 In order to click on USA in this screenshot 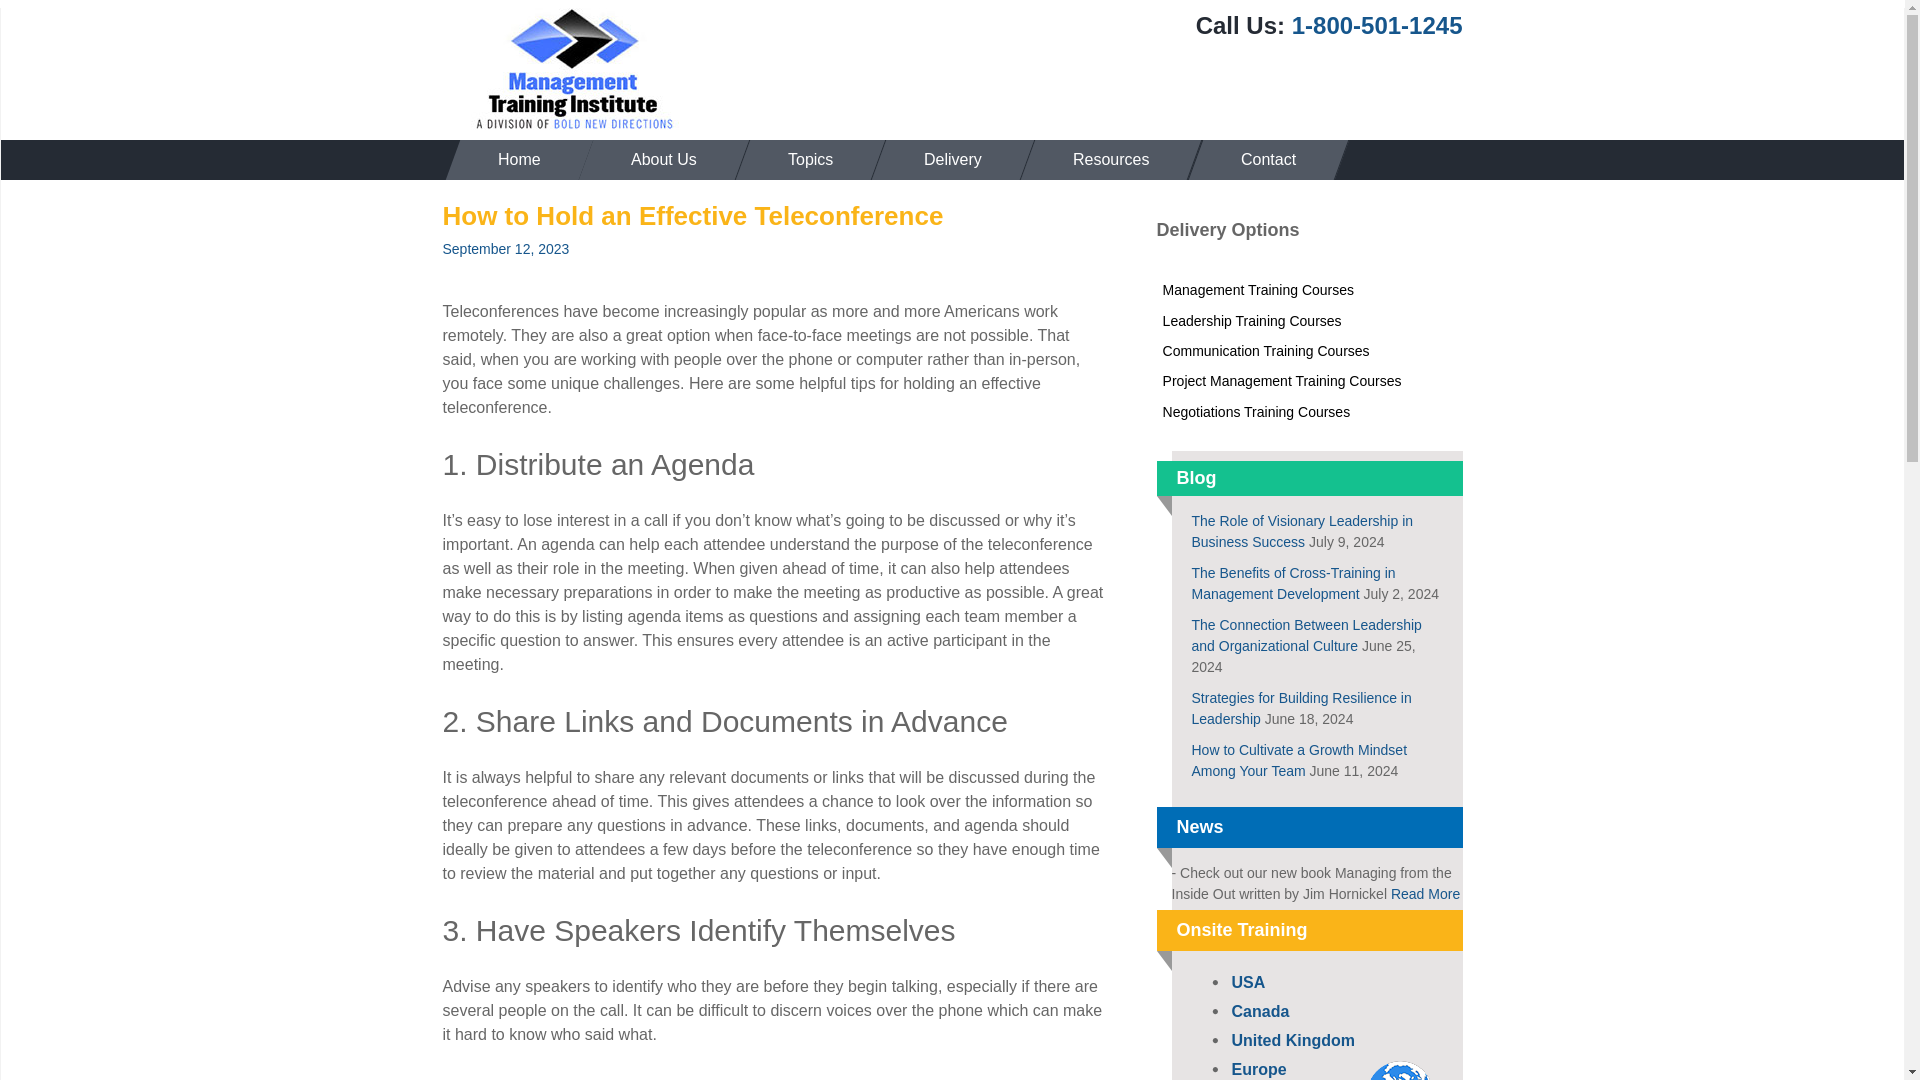, I will do `click(1248, 982)`.